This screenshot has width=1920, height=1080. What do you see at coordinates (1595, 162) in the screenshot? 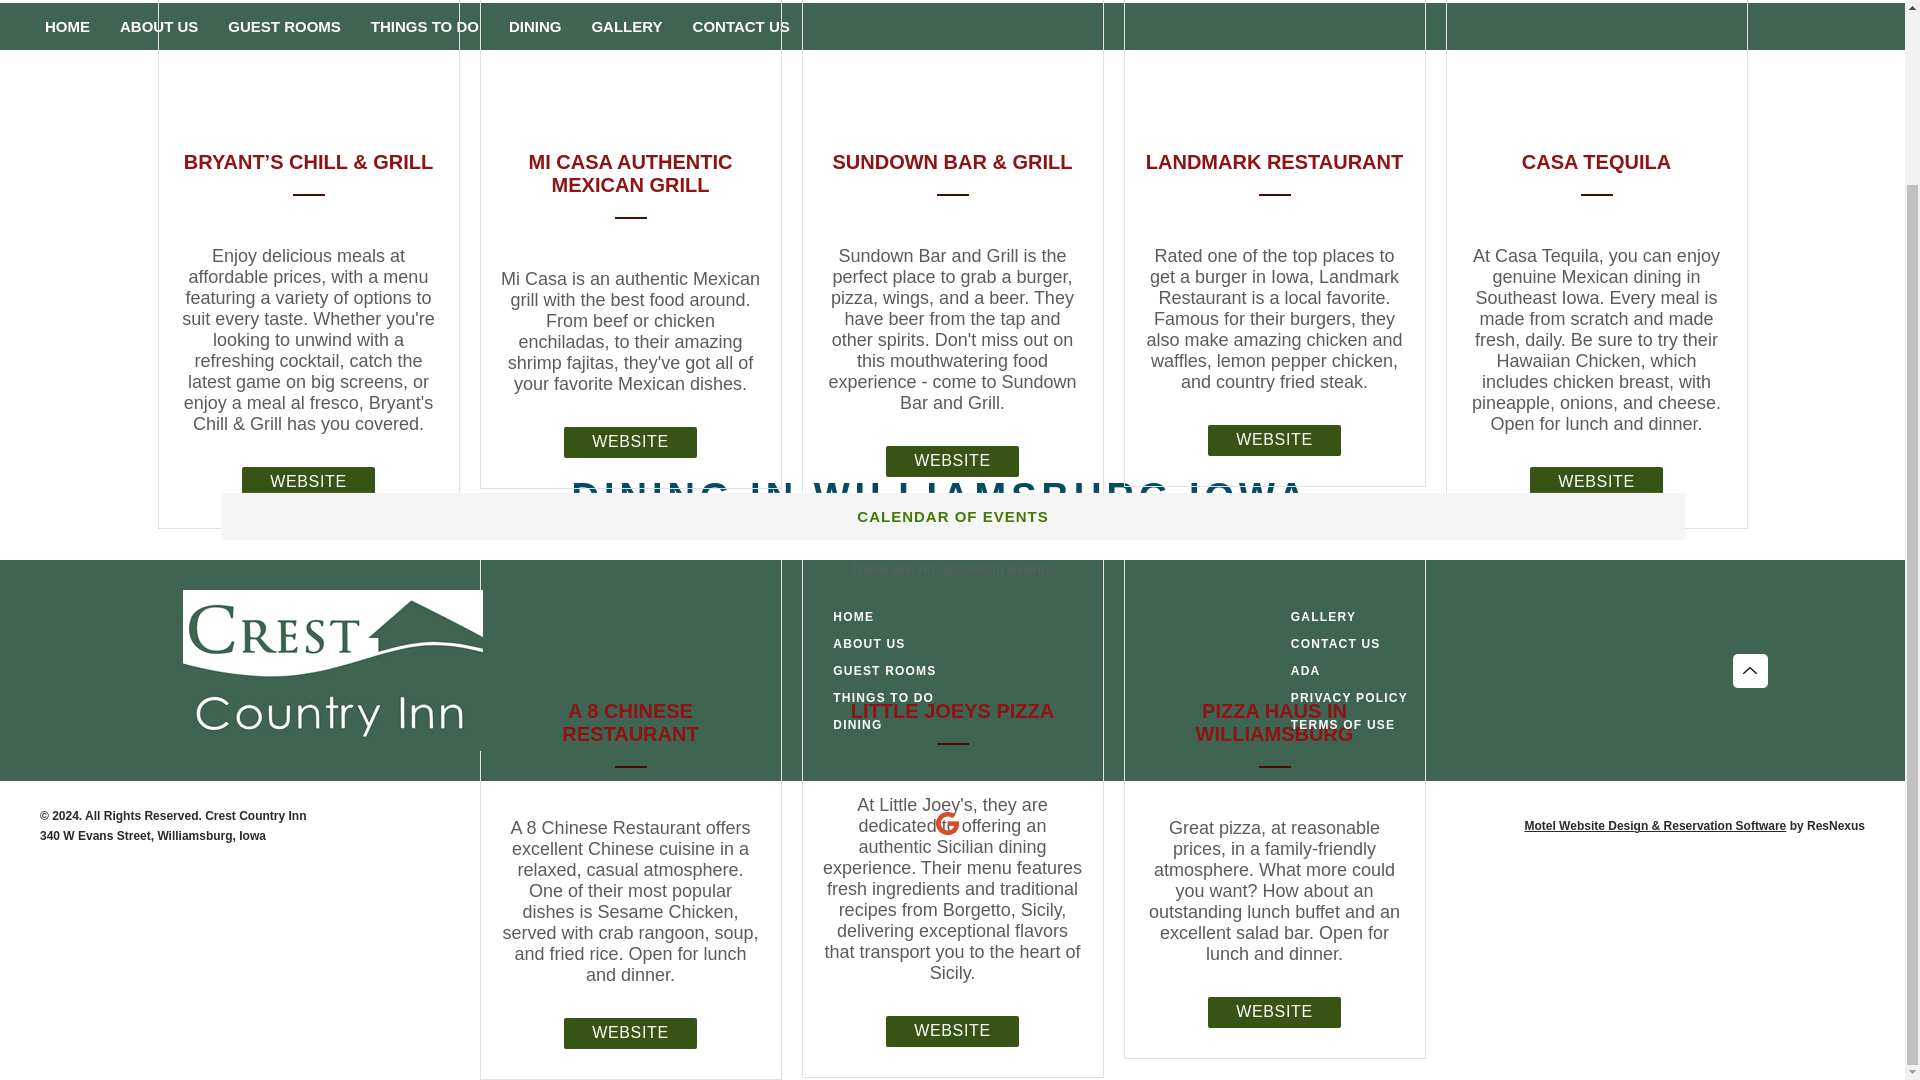
I see `CASA TEQUILA` at bounding box center [1595, 162].